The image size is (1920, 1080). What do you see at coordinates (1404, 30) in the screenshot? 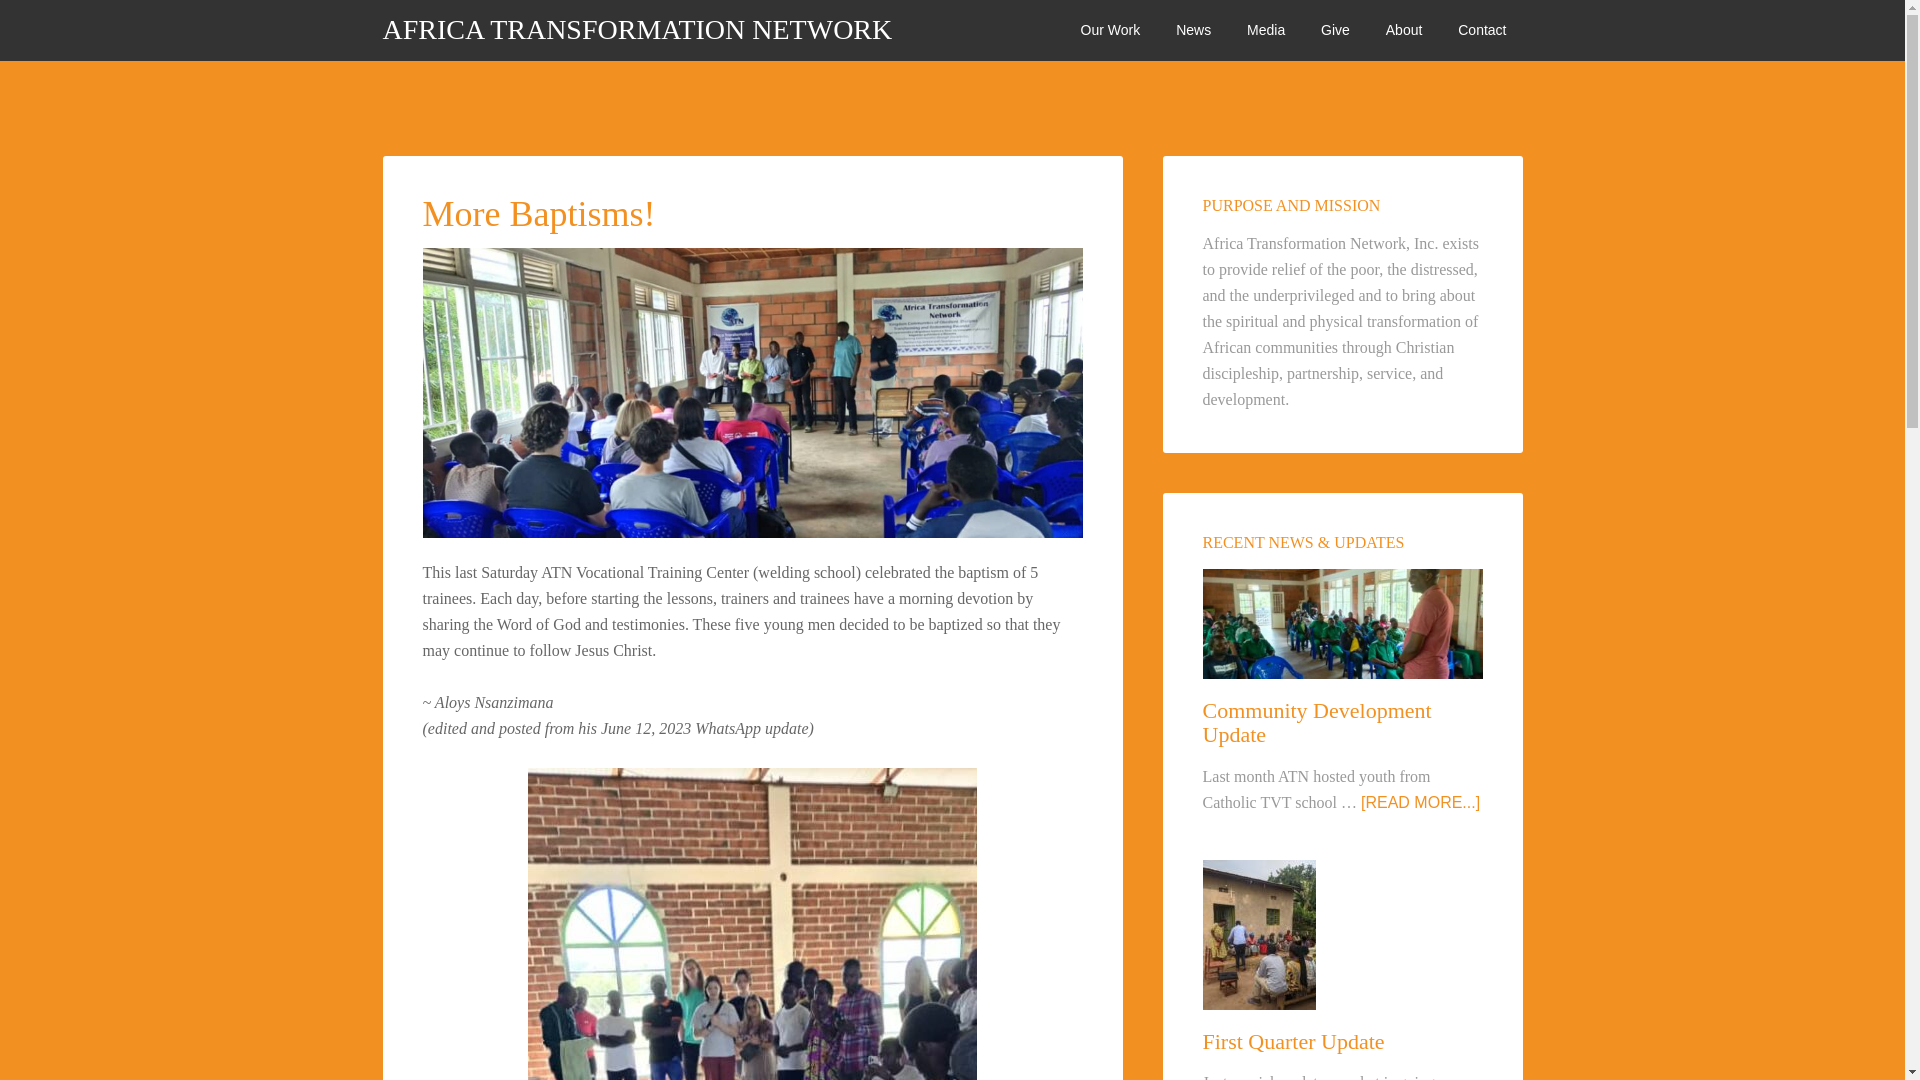
I see `About` at bounding box center [1404, 30].